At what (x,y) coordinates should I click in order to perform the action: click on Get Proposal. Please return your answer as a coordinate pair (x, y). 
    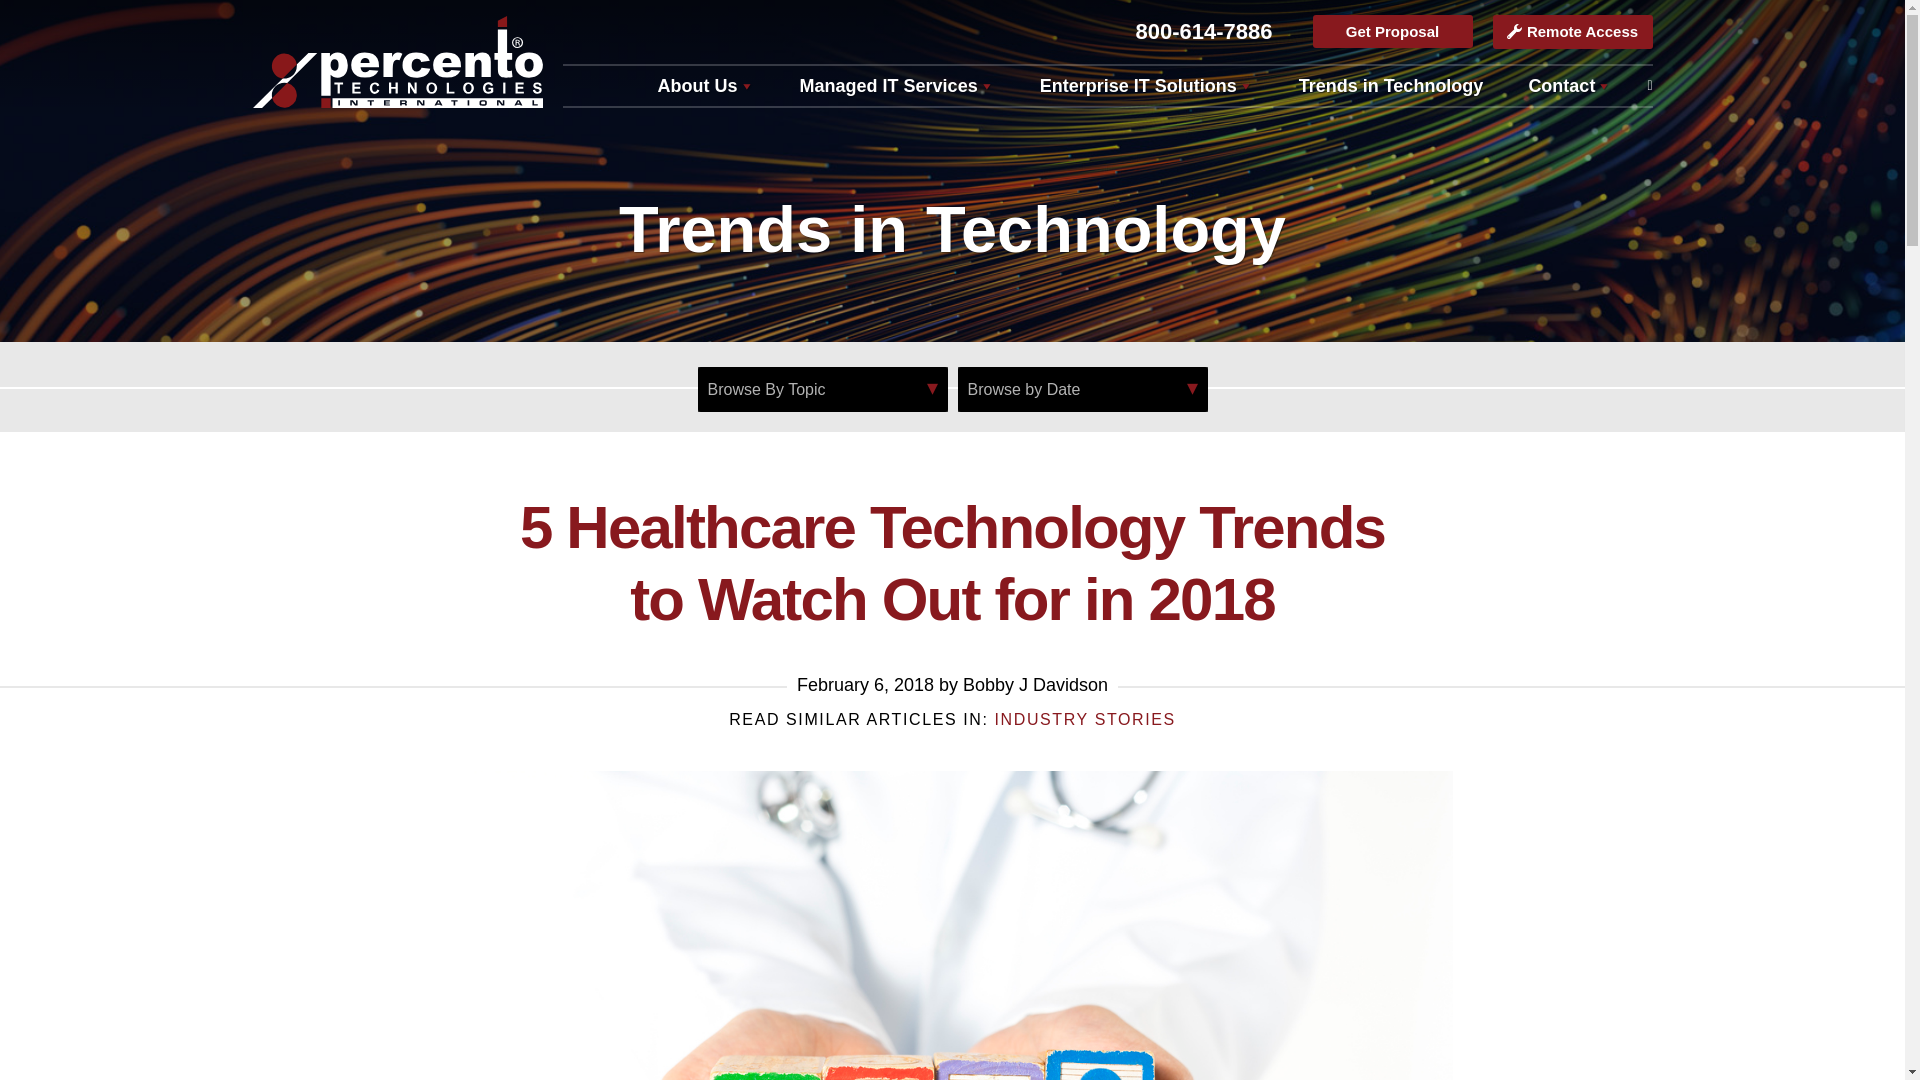
    Looking at the image, I should click on (1392, 31).